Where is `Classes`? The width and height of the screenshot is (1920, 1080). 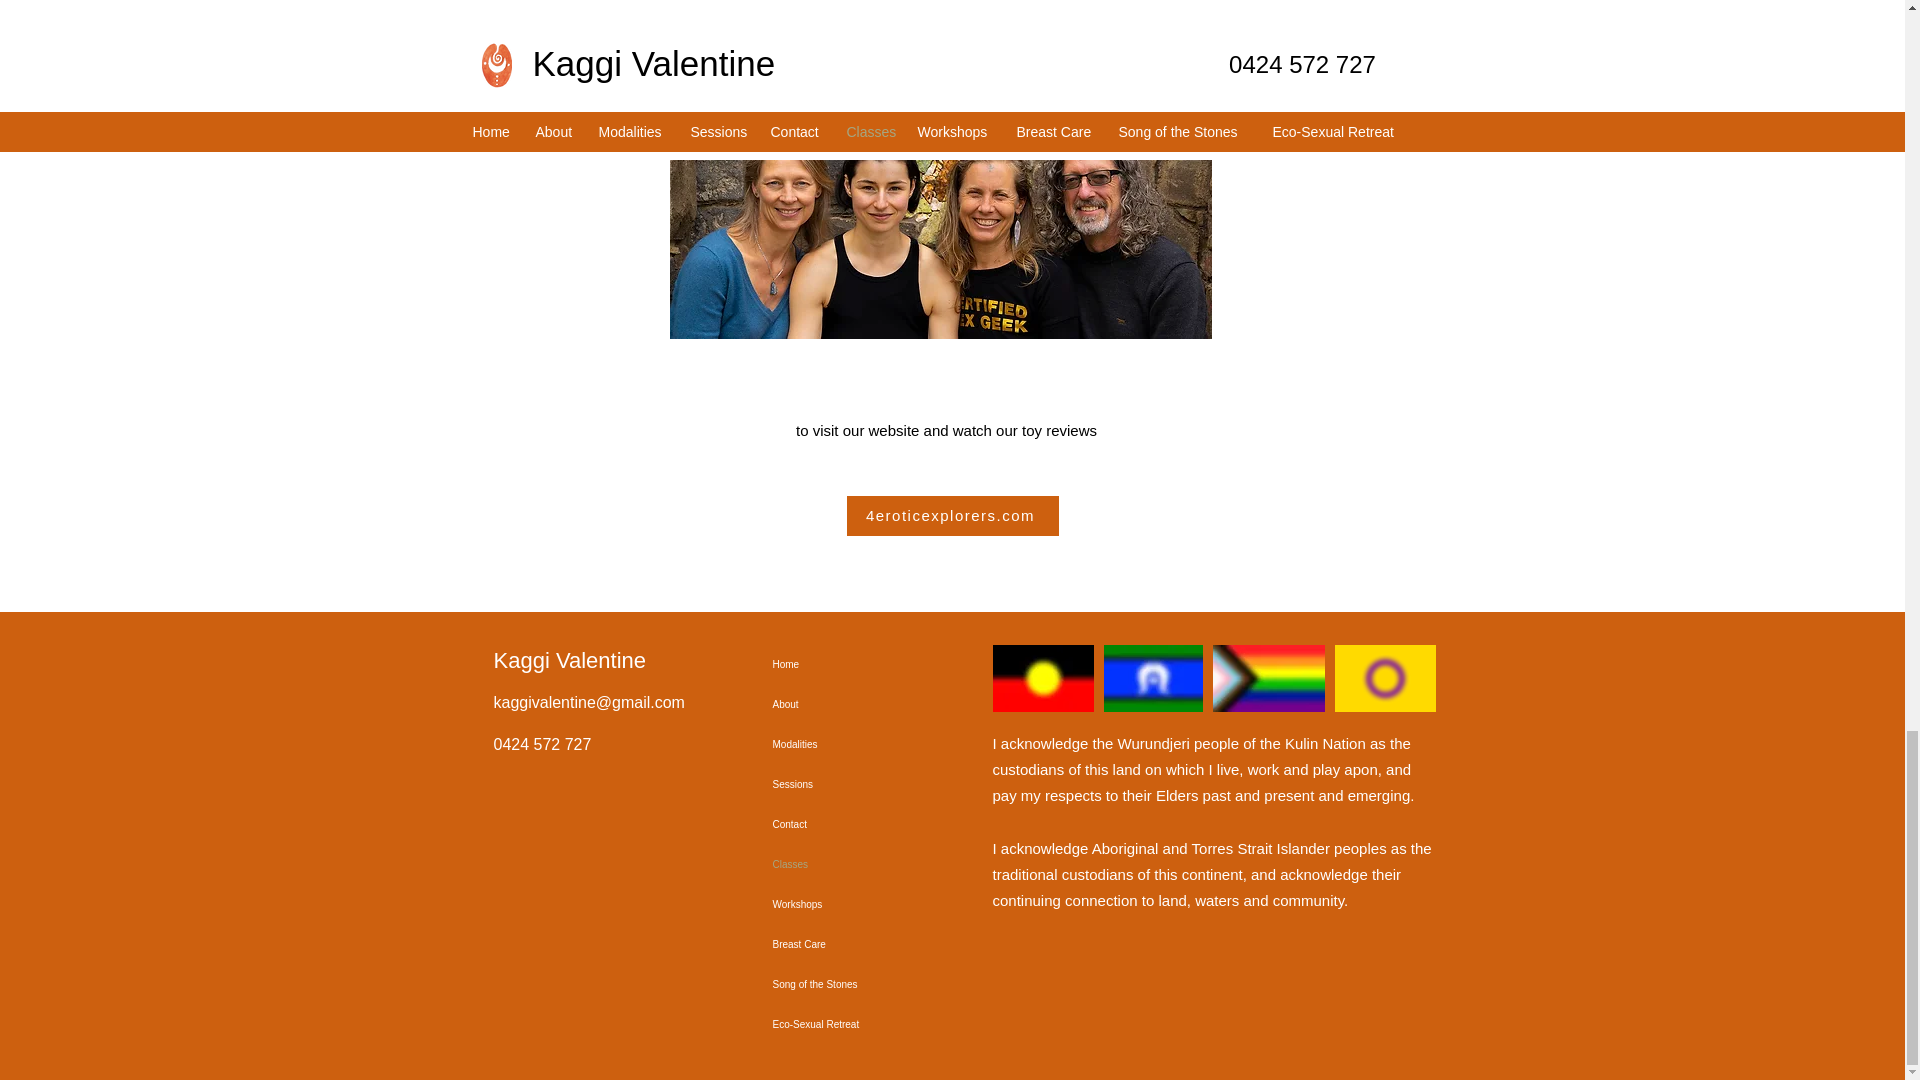
Classes is located at coordinates (842, 864).